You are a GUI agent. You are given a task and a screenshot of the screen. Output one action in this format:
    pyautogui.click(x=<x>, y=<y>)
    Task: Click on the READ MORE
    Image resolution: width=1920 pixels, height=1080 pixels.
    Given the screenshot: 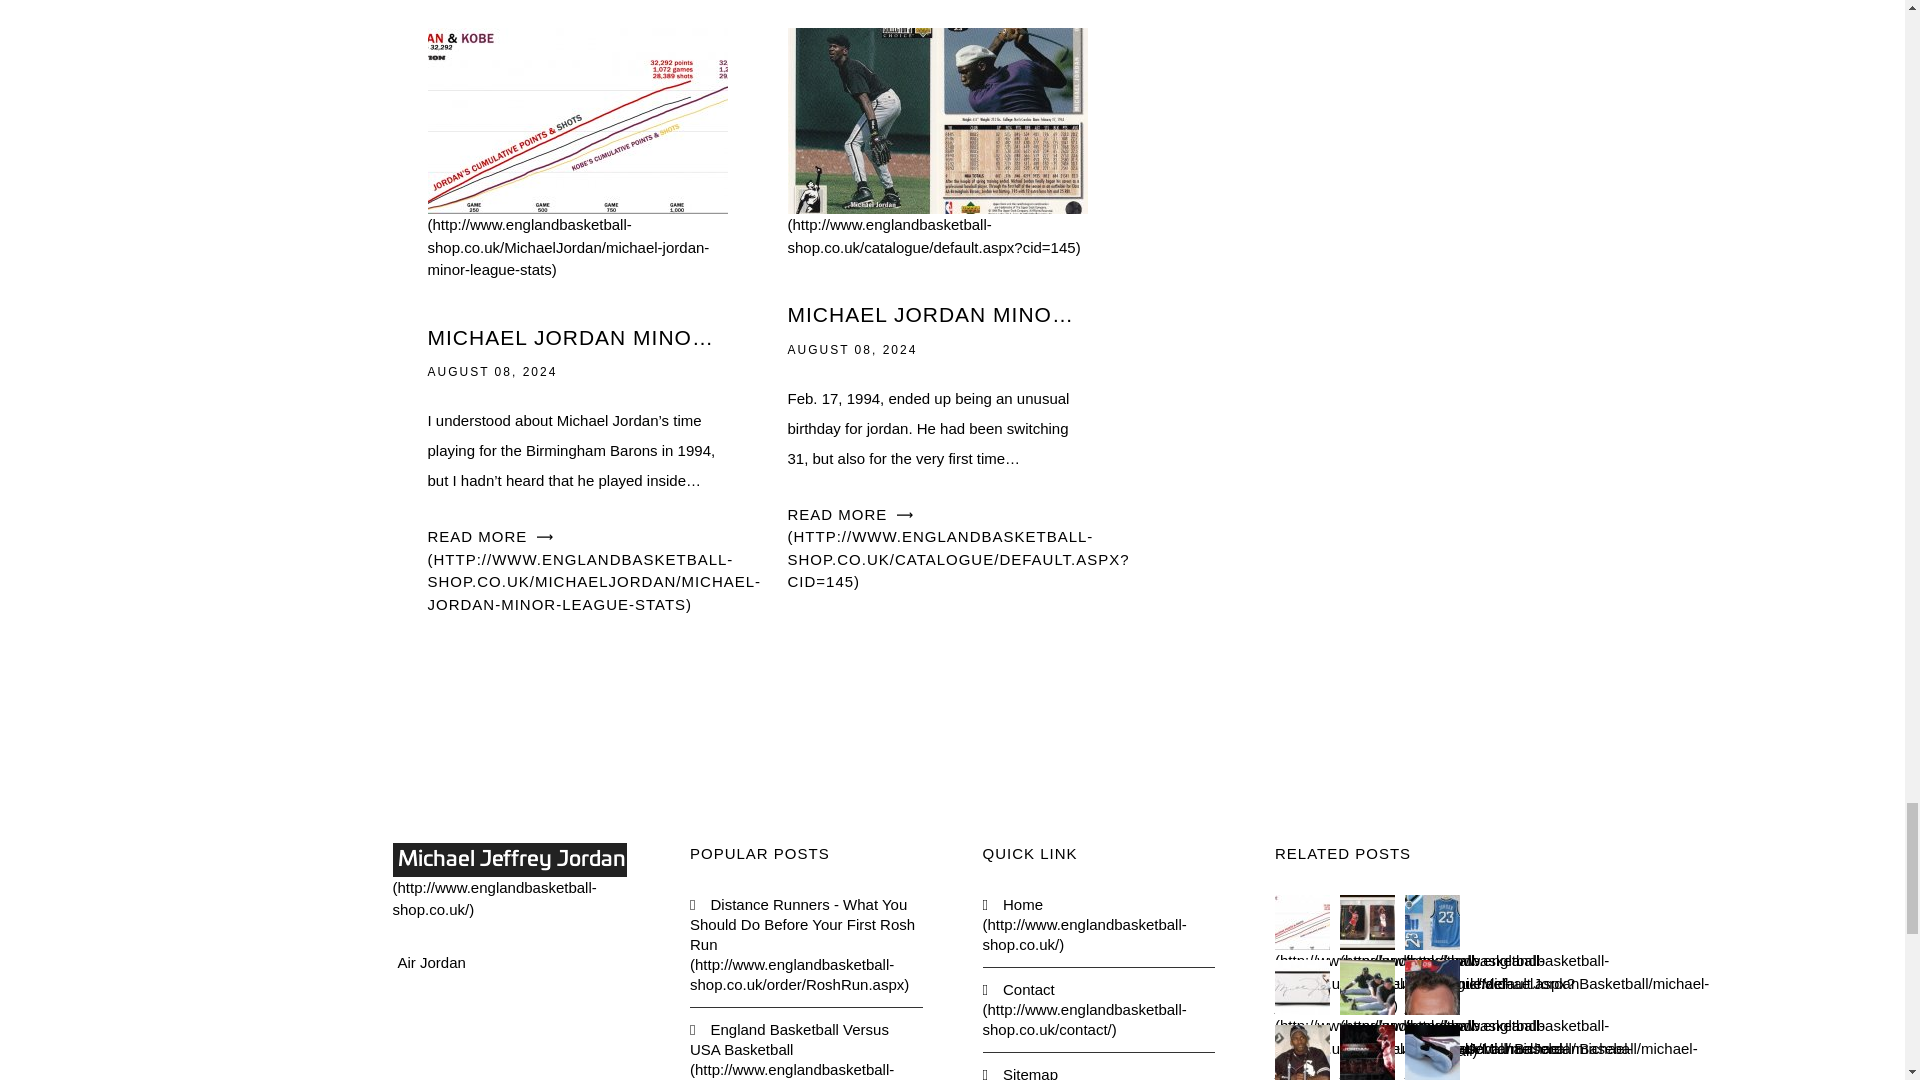 What is the action you would take?
    pyautogui.click(x=958, y=548)
    